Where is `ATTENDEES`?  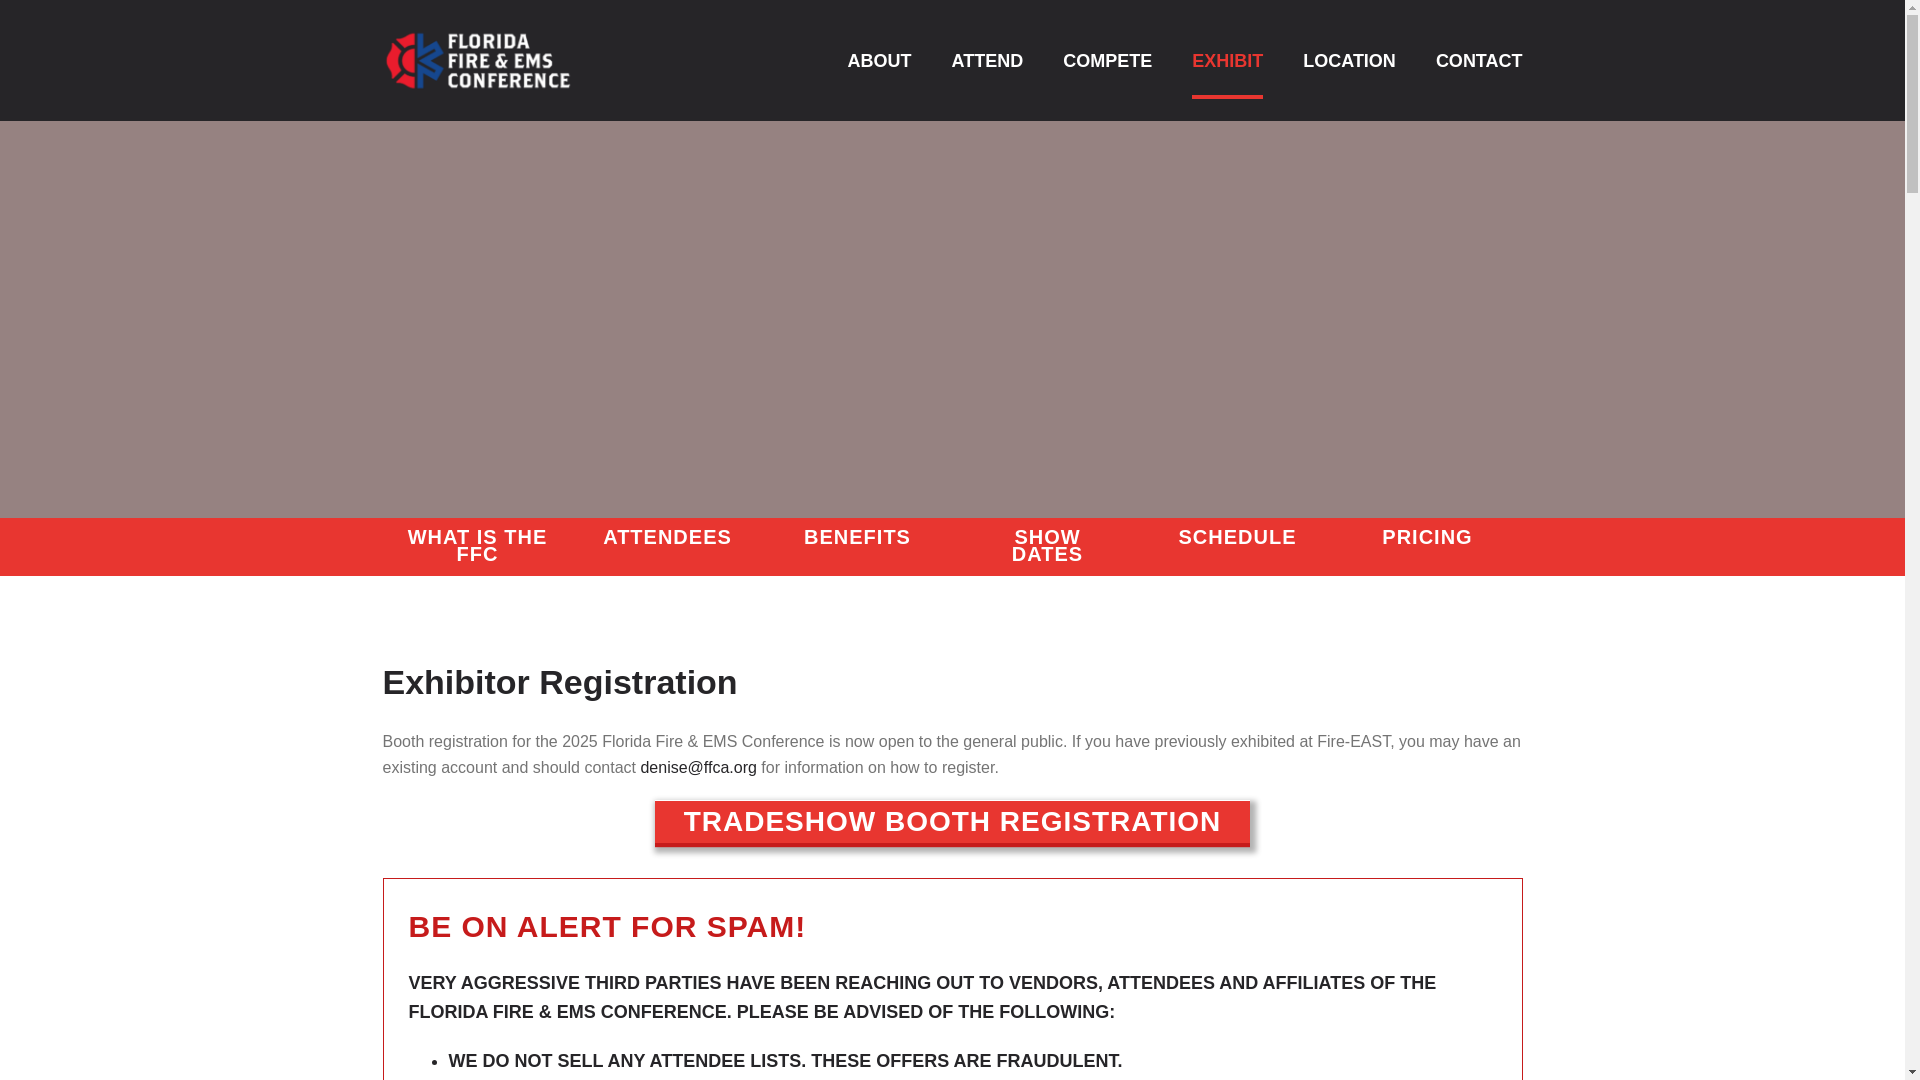 ATTENDEES is located at coordinates (667, 538).